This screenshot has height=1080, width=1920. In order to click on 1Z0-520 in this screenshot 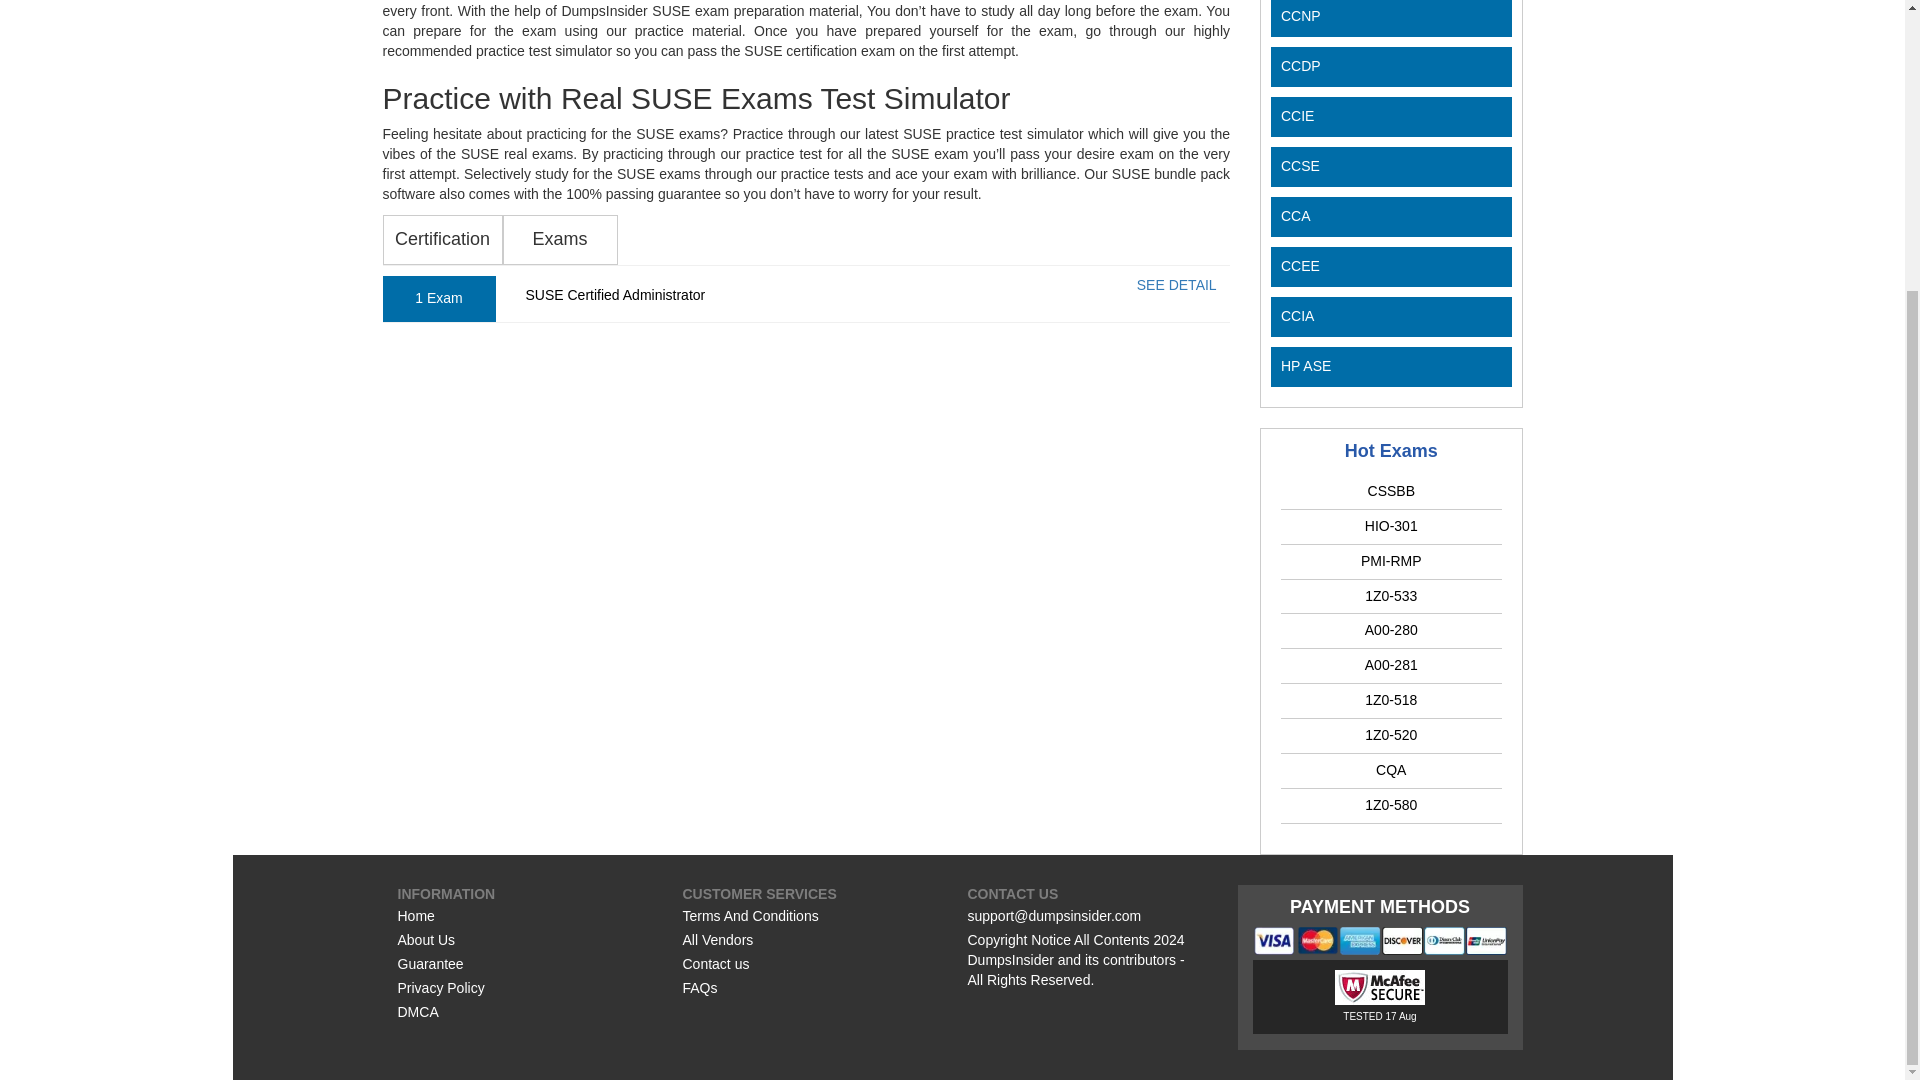, I will do `click(1390, 734)`.